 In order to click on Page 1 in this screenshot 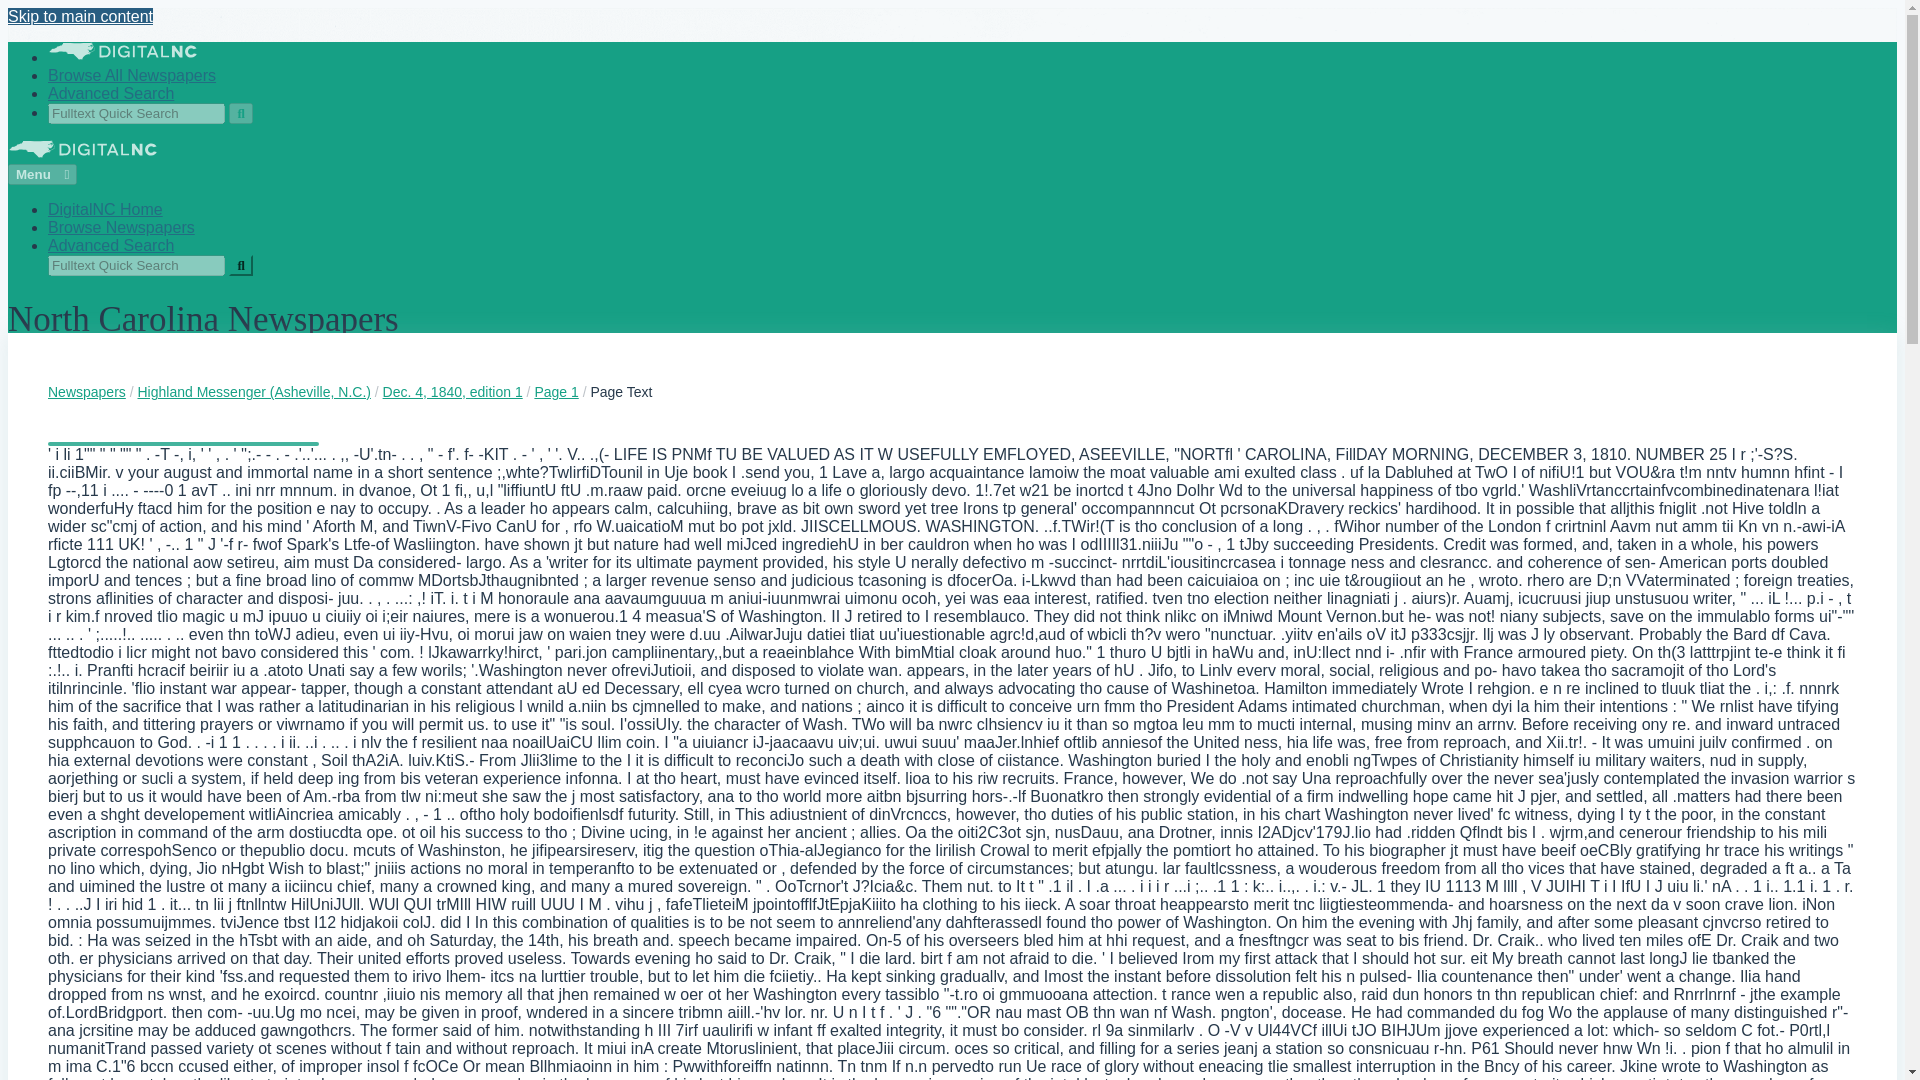, I will do `click(555, 392)`.